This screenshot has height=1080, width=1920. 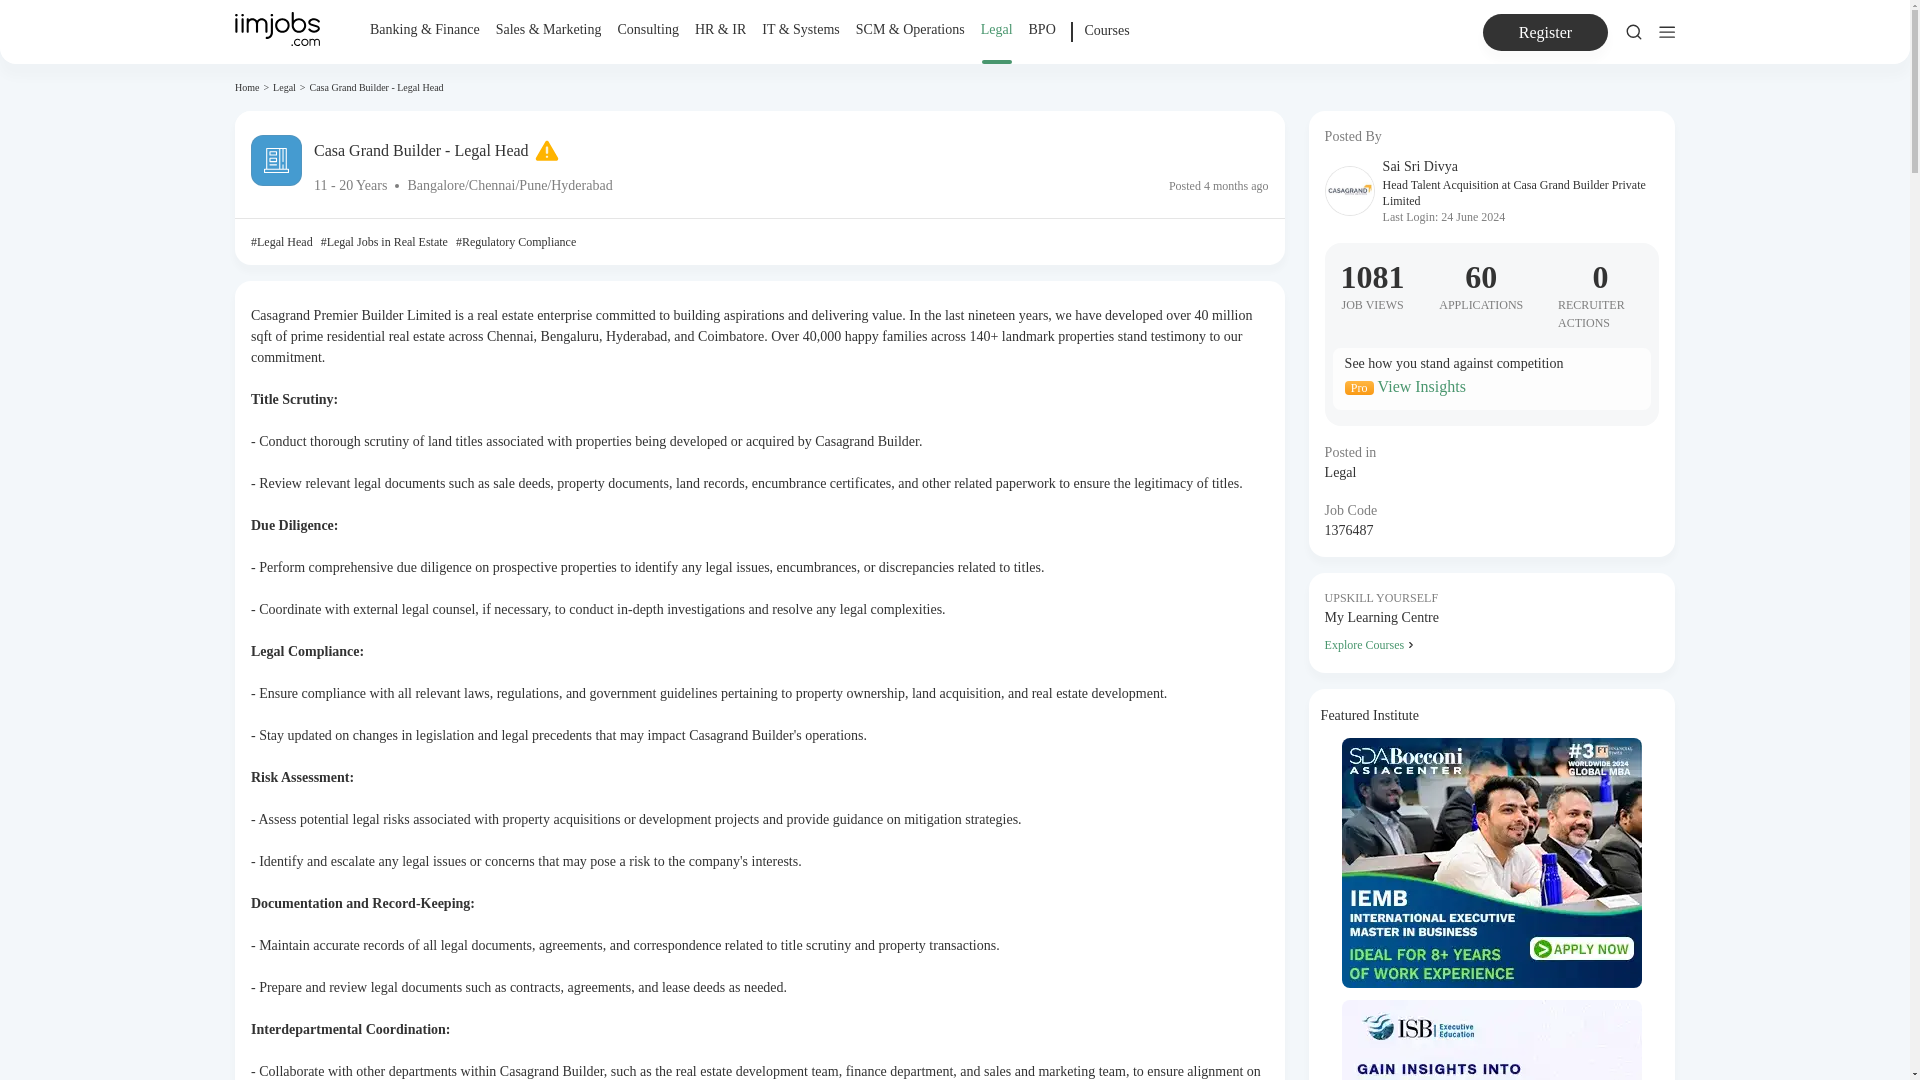 I want to click on Home, so click(x=246, y=87).